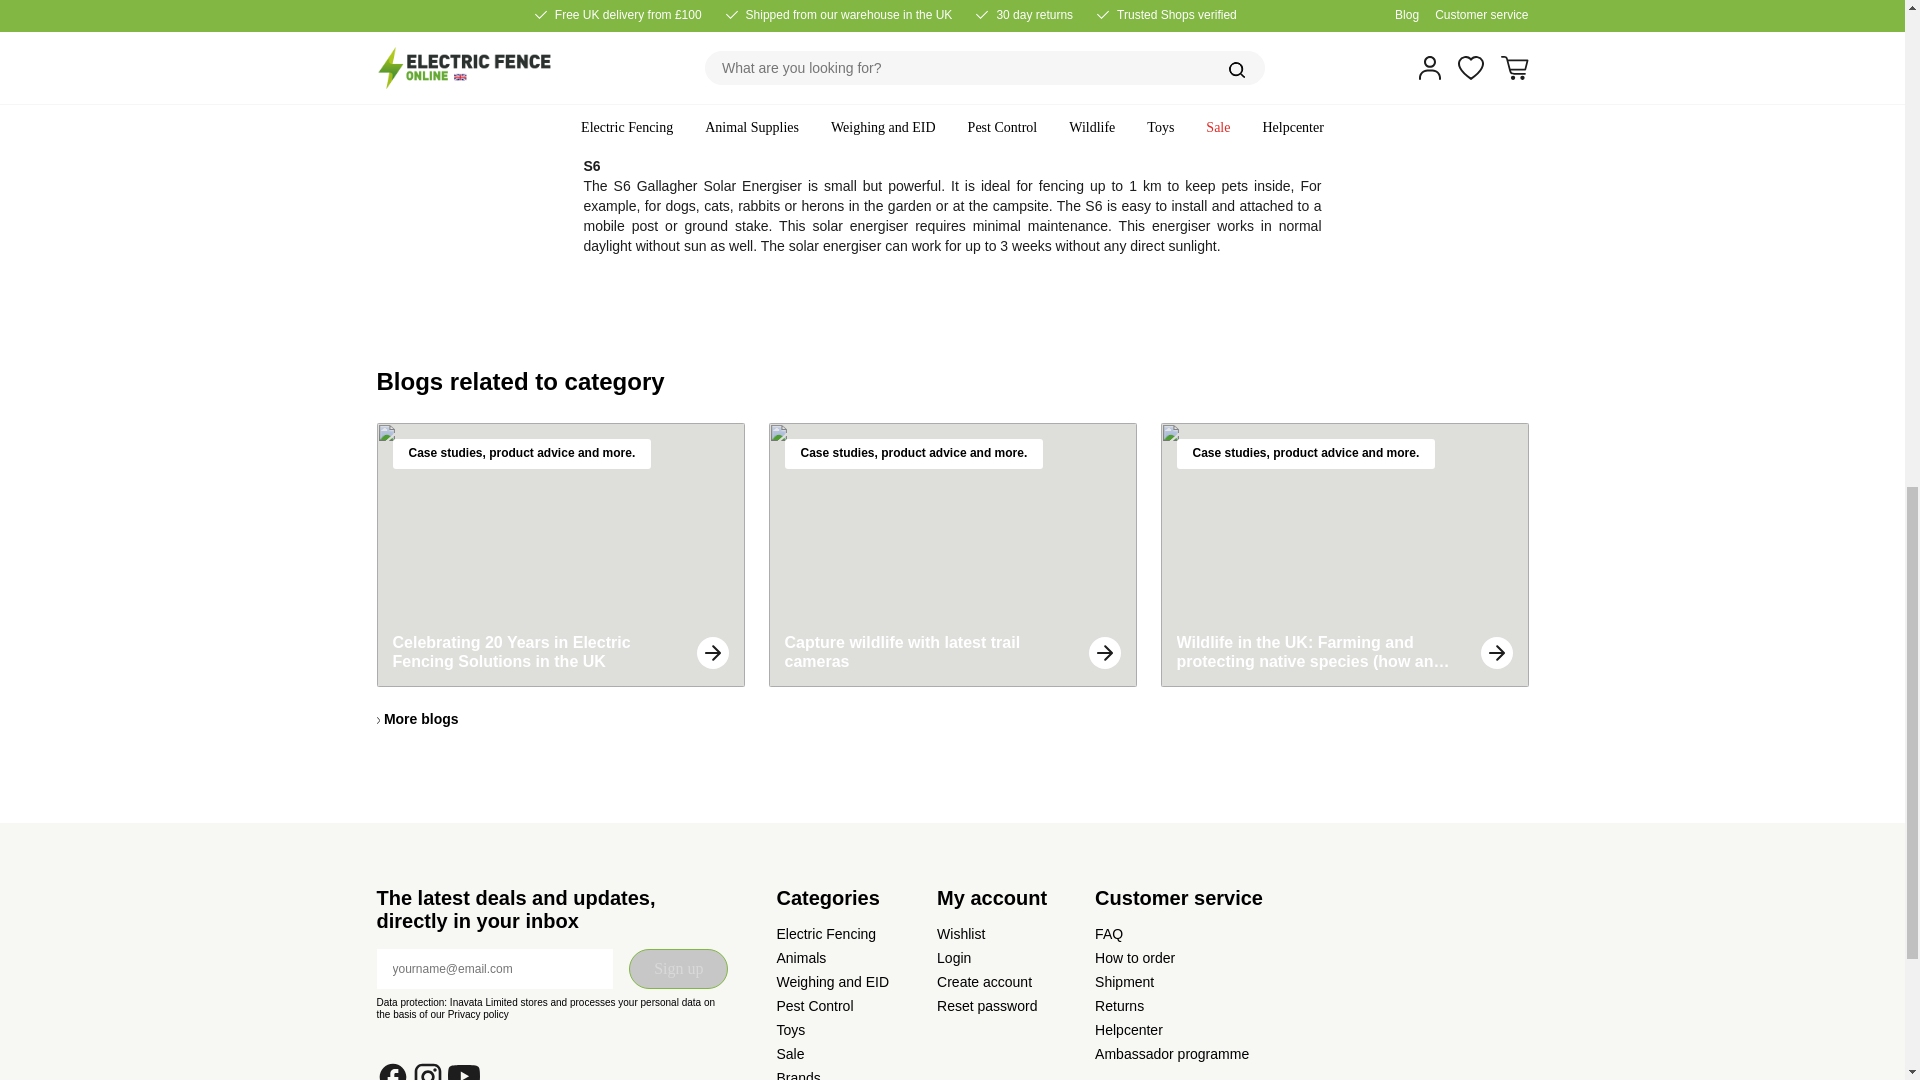  Describe the element at coordinates (954, 958) in the screenshot. I see `Login` at that location.